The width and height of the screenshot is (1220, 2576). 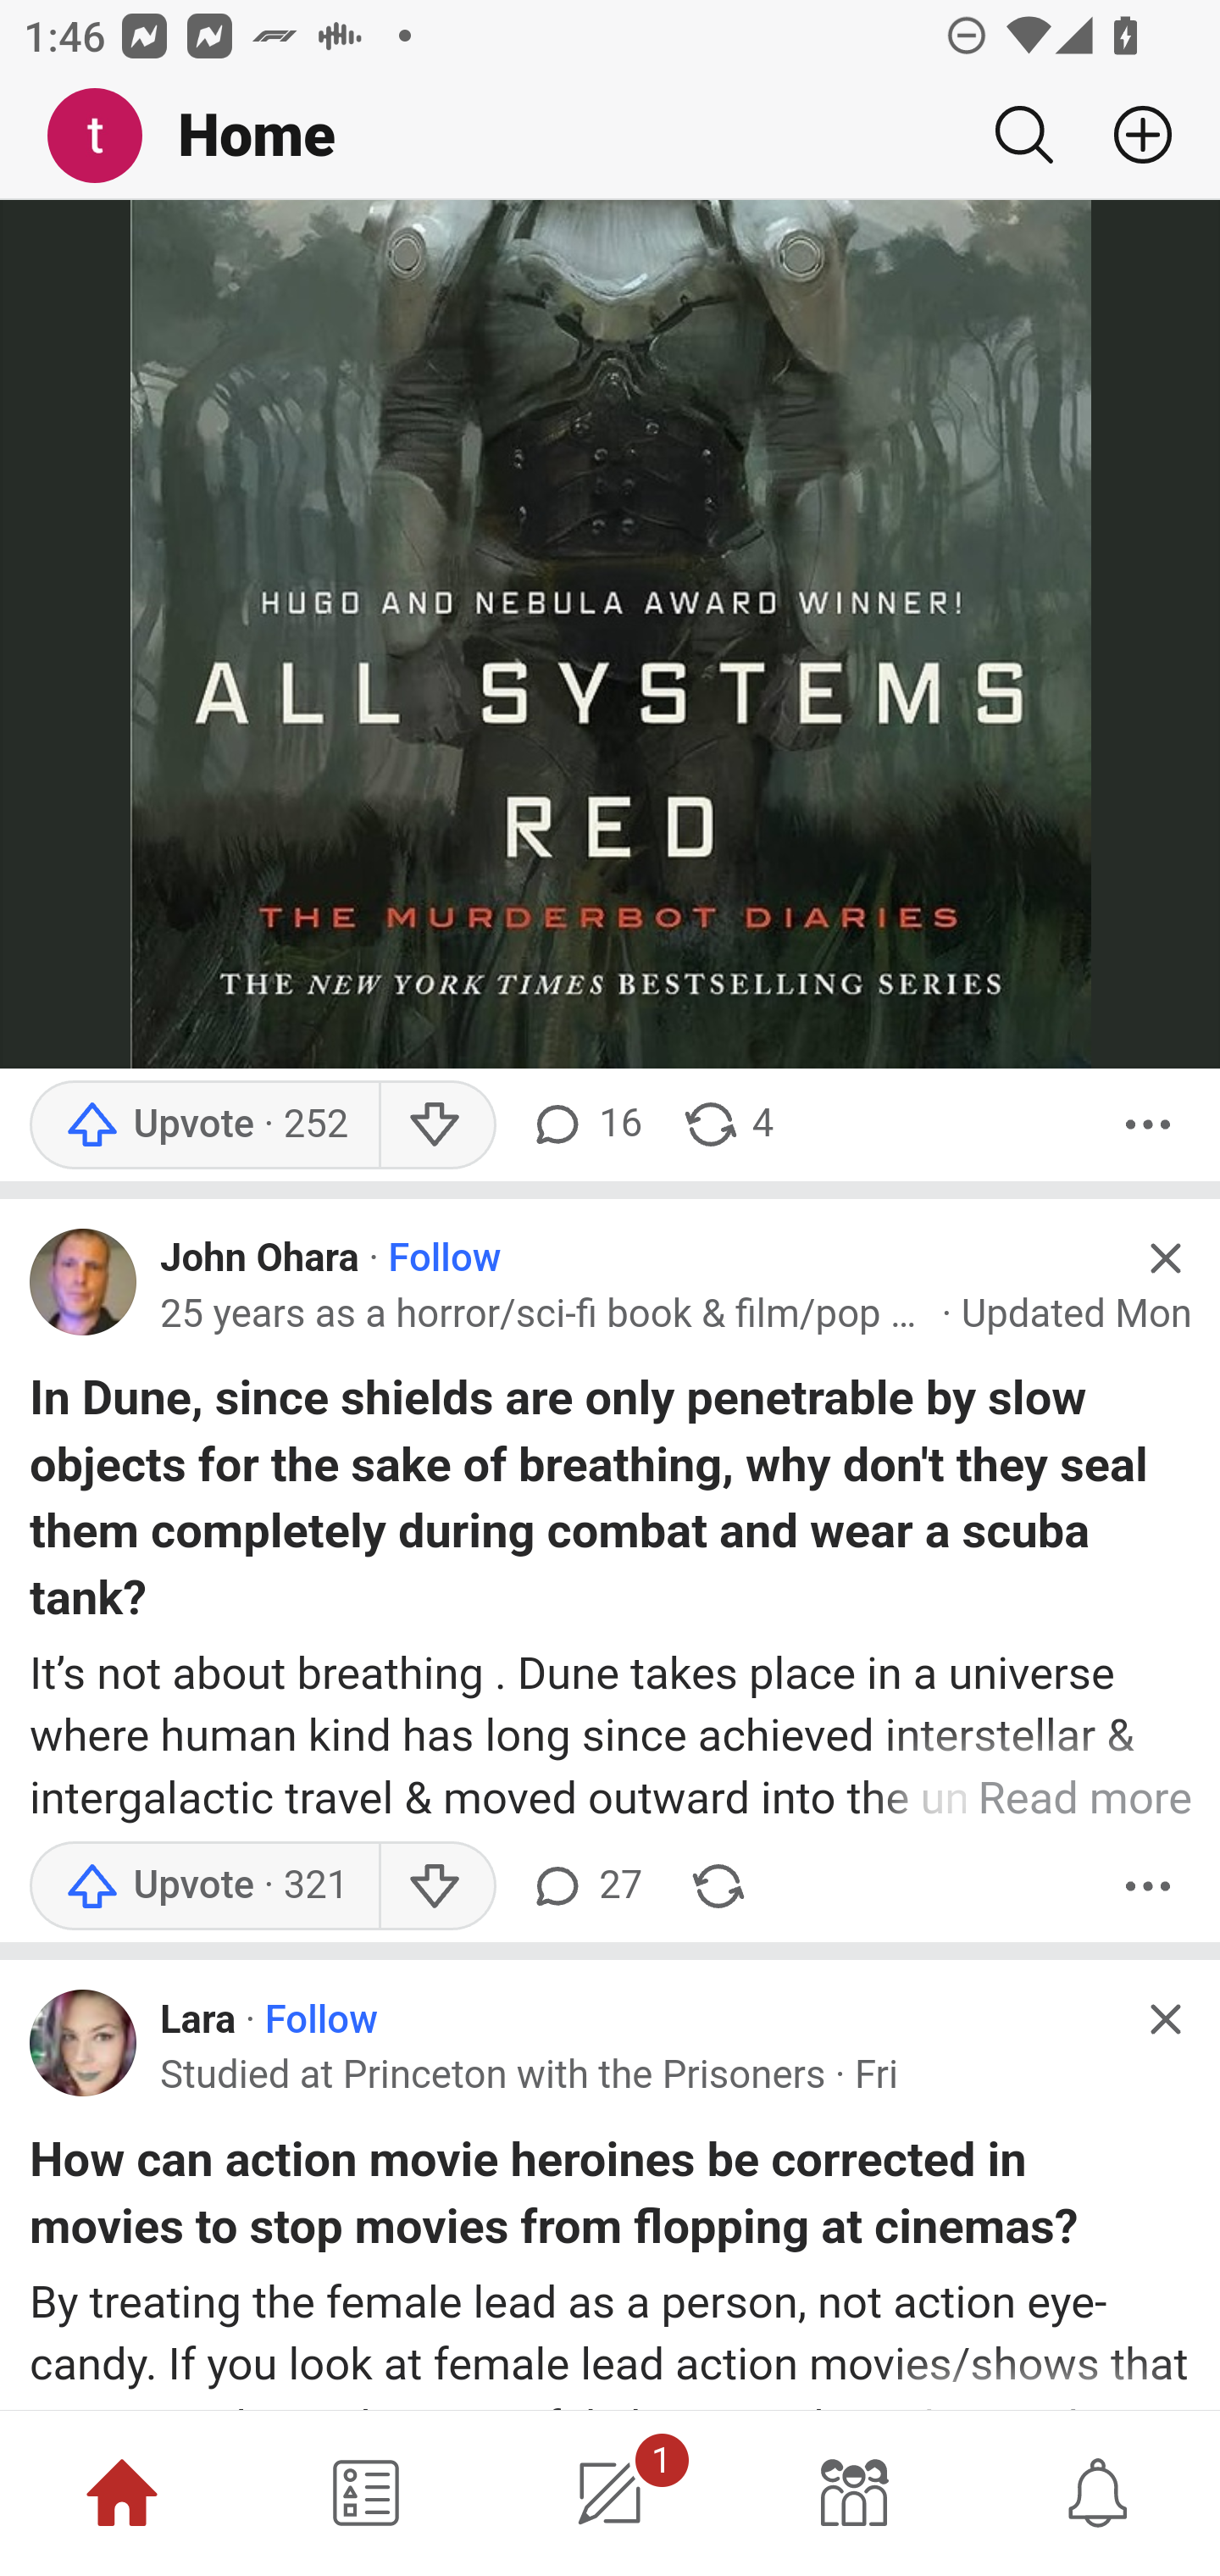 I want to click on Upvote, so click(x=203, y=1885).